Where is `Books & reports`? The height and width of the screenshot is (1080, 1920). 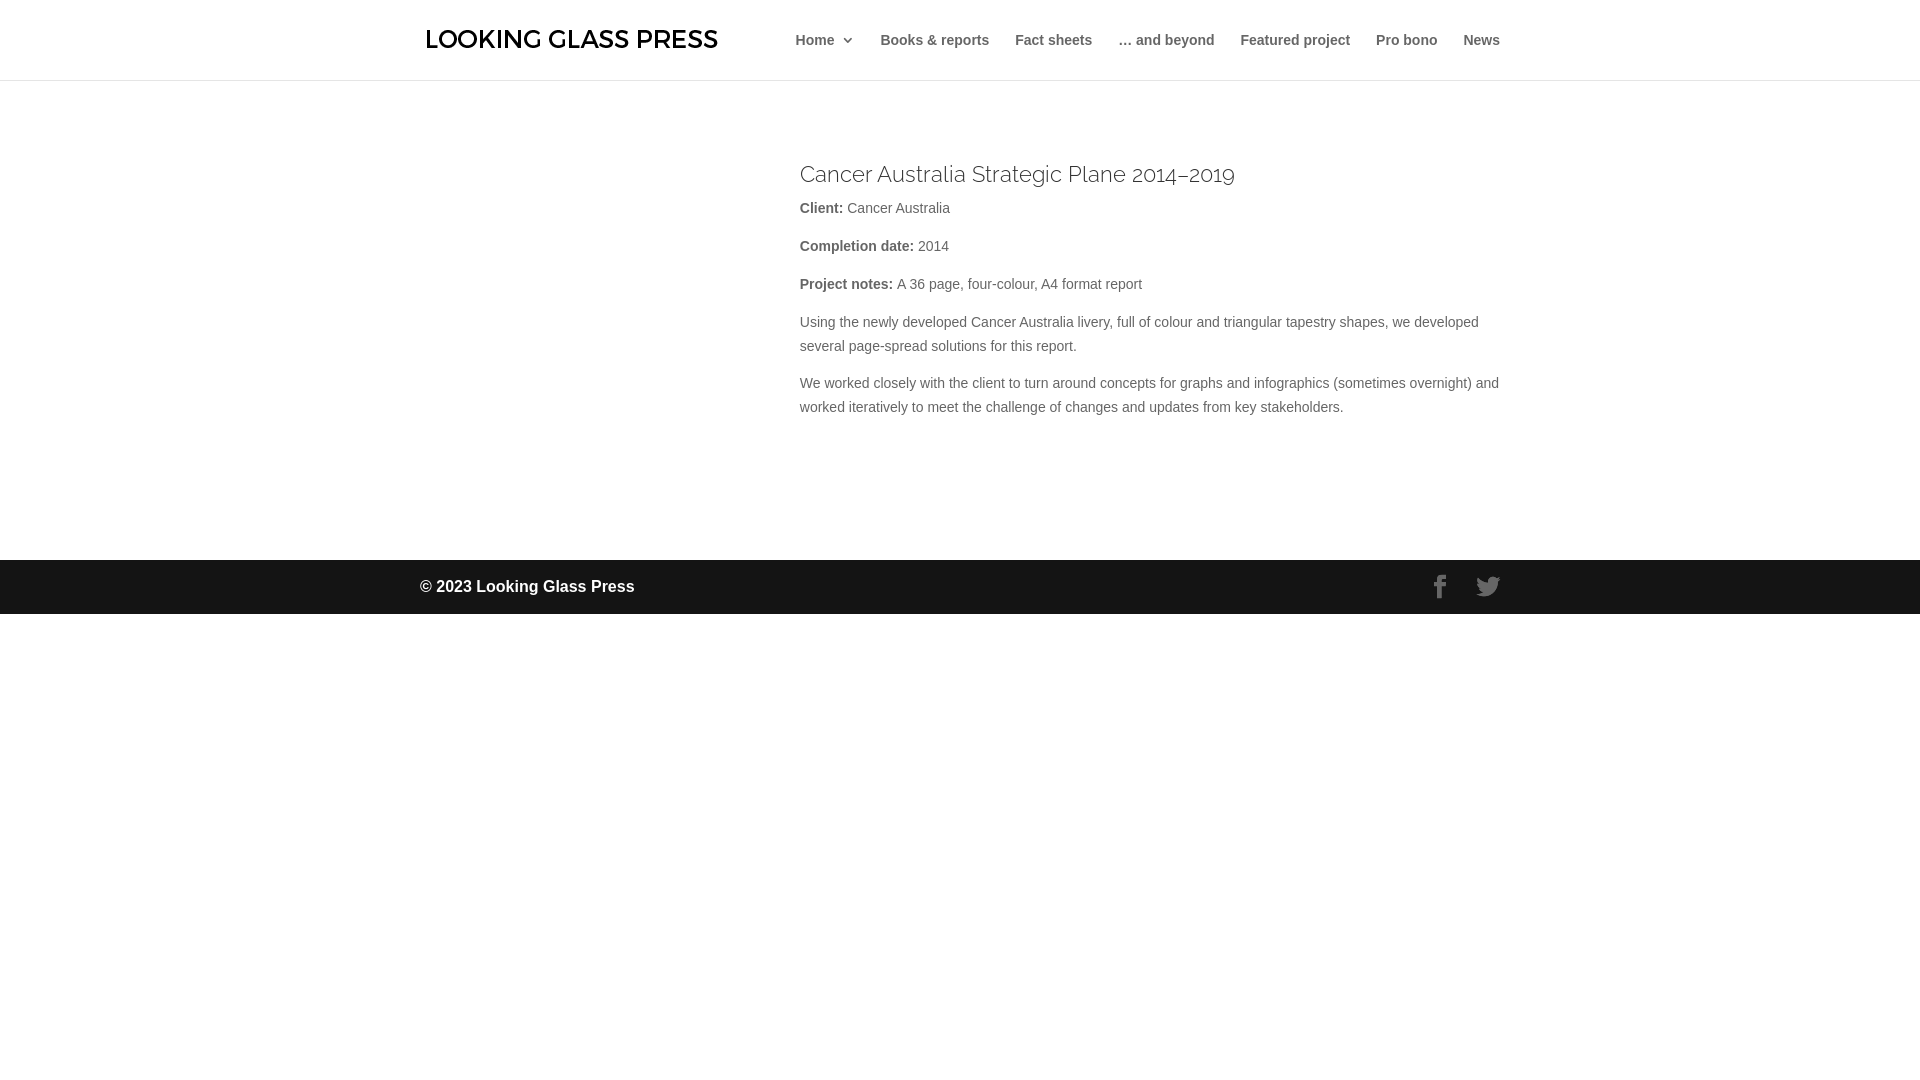
Books & reports is located at coordinates (934, 56).